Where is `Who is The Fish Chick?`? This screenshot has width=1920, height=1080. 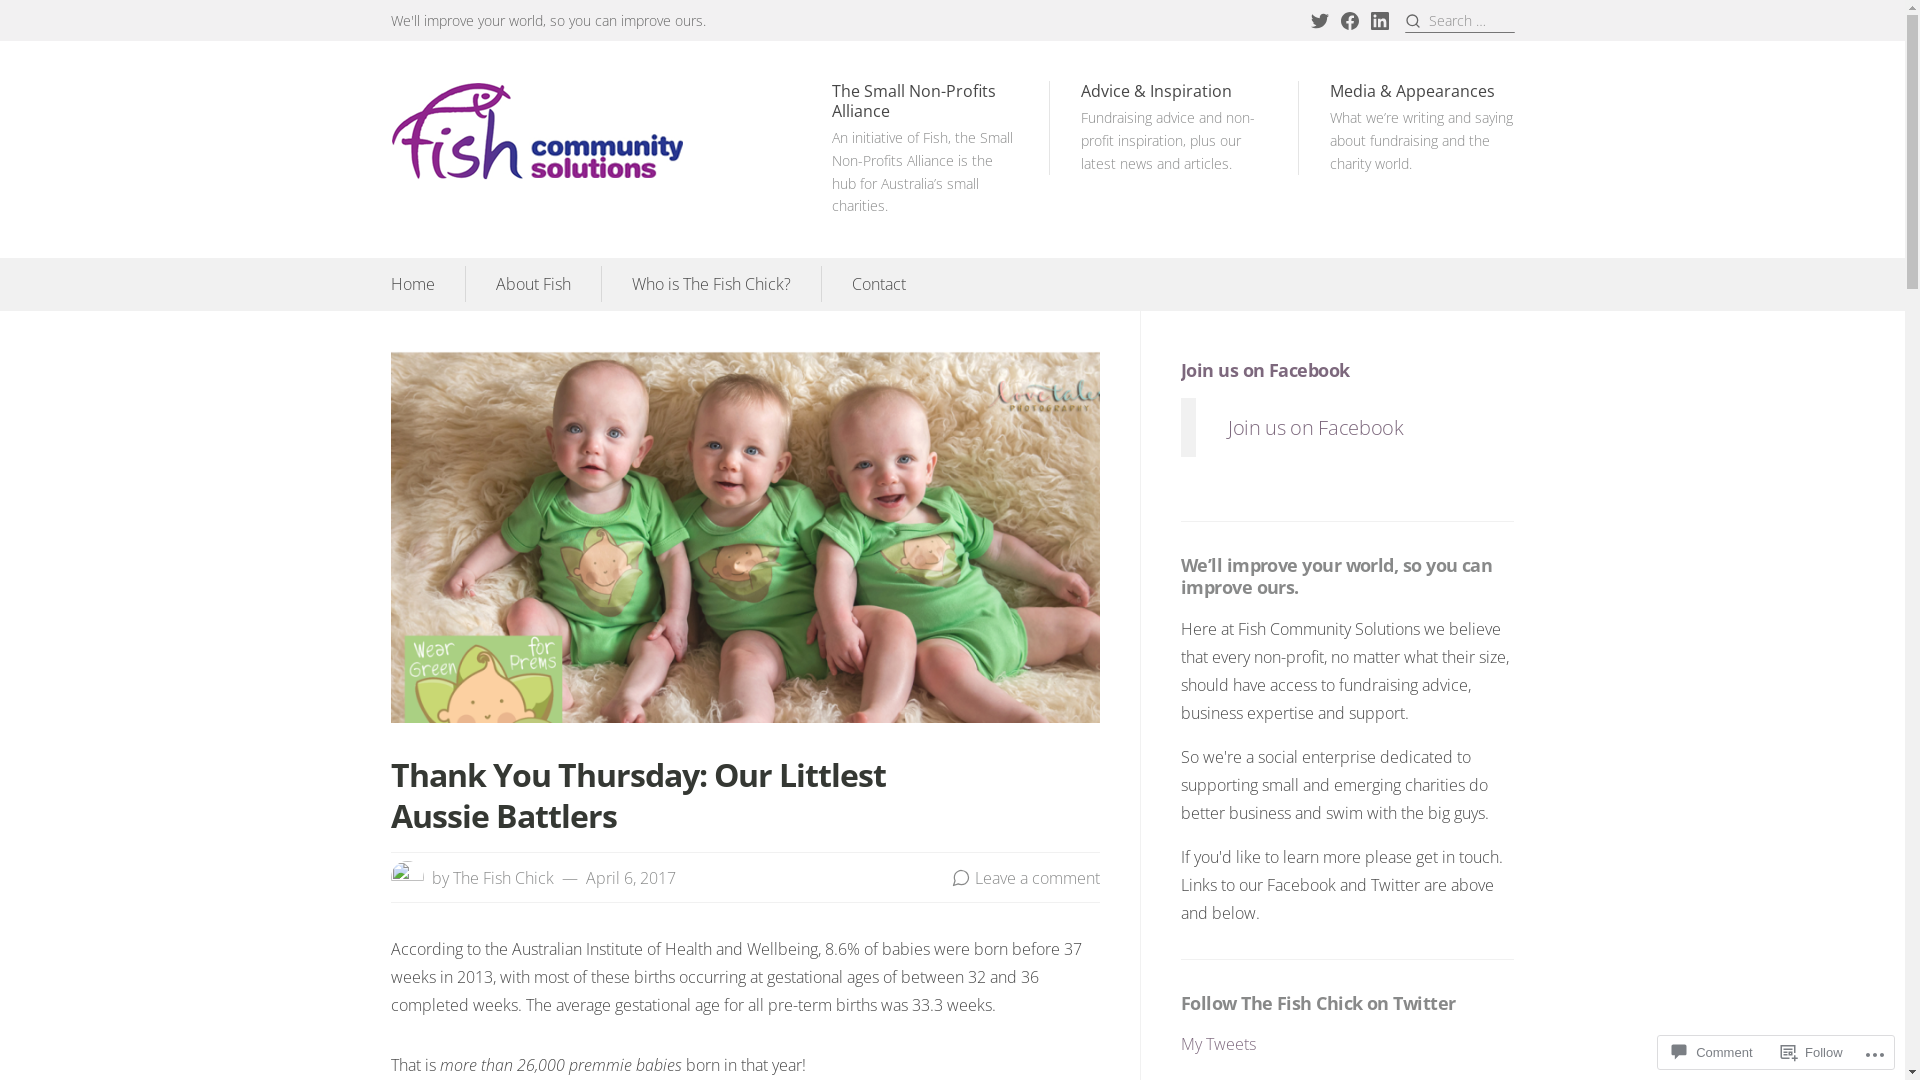 Who is The Fish Chick? is located at coordinates (712, 284).